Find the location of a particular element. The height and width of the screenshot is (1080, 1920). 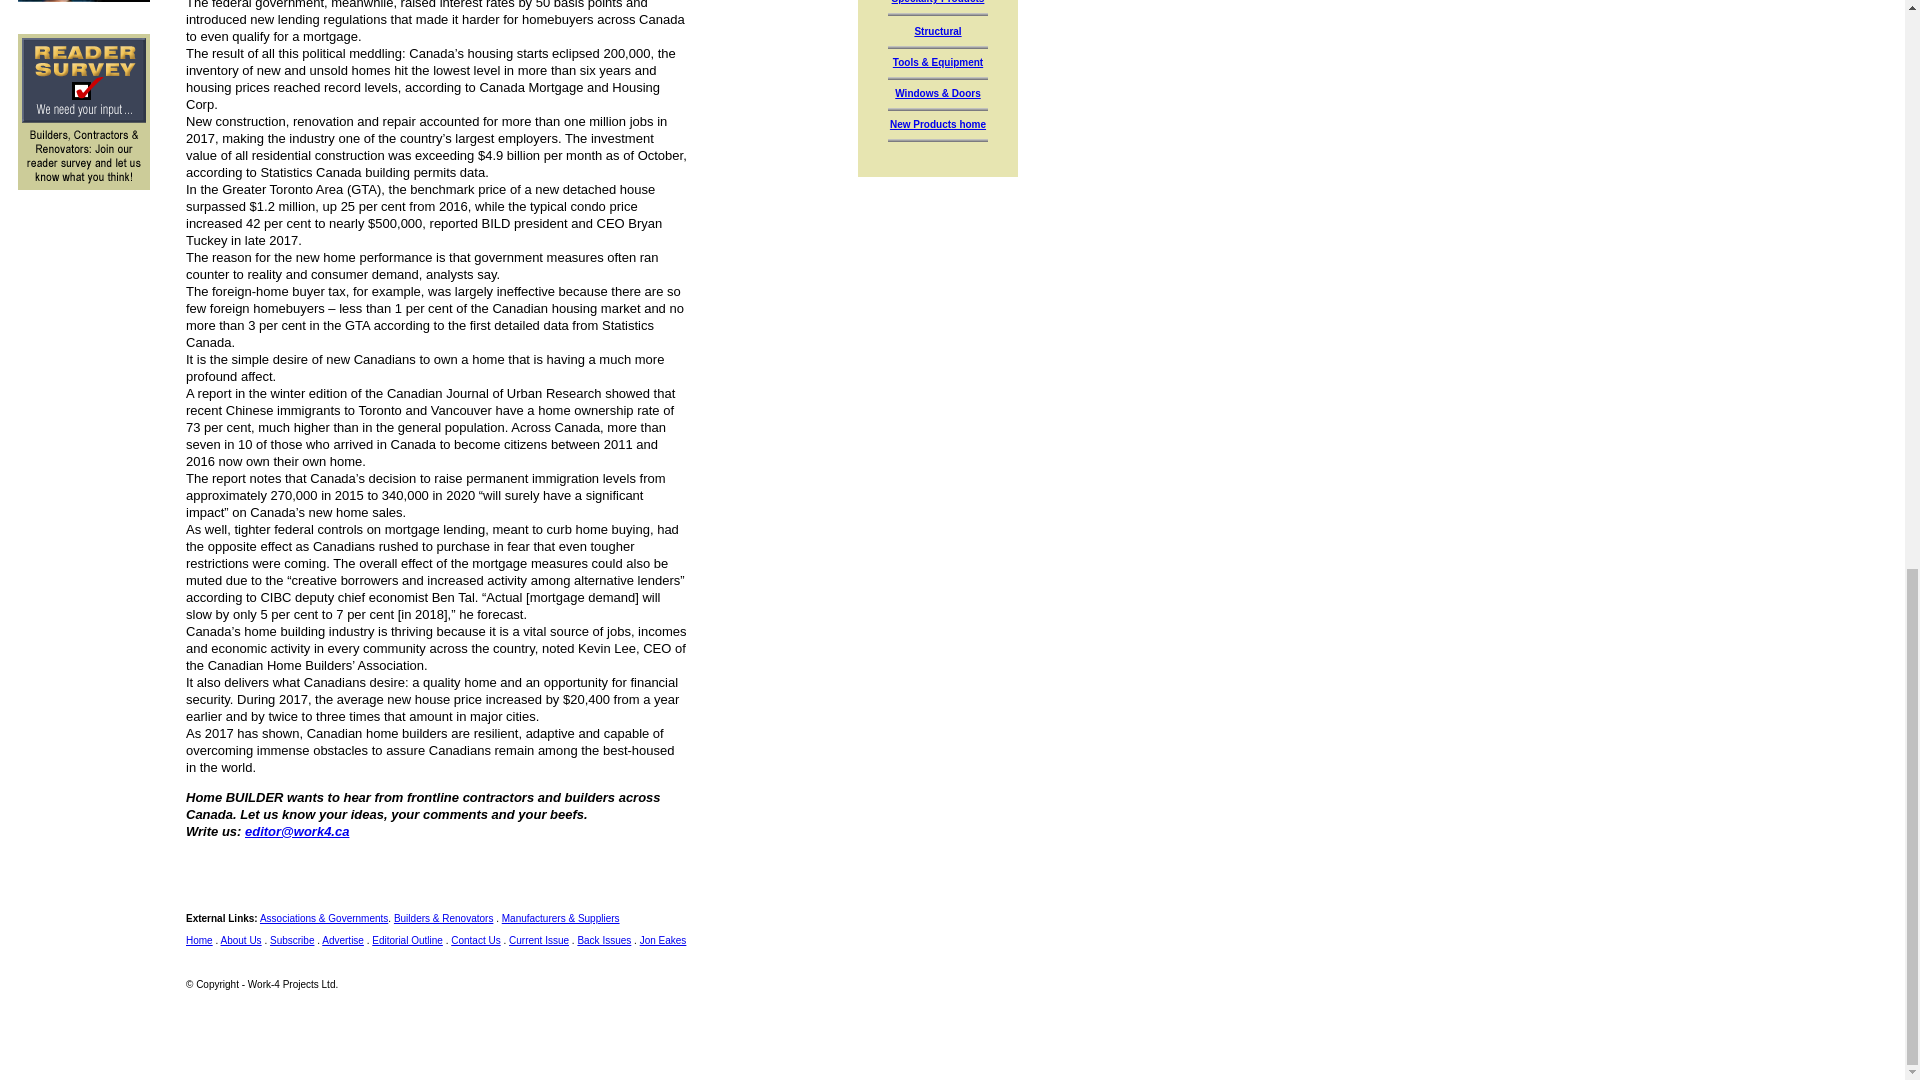

Back Issues is located at coordinates (604, 940).